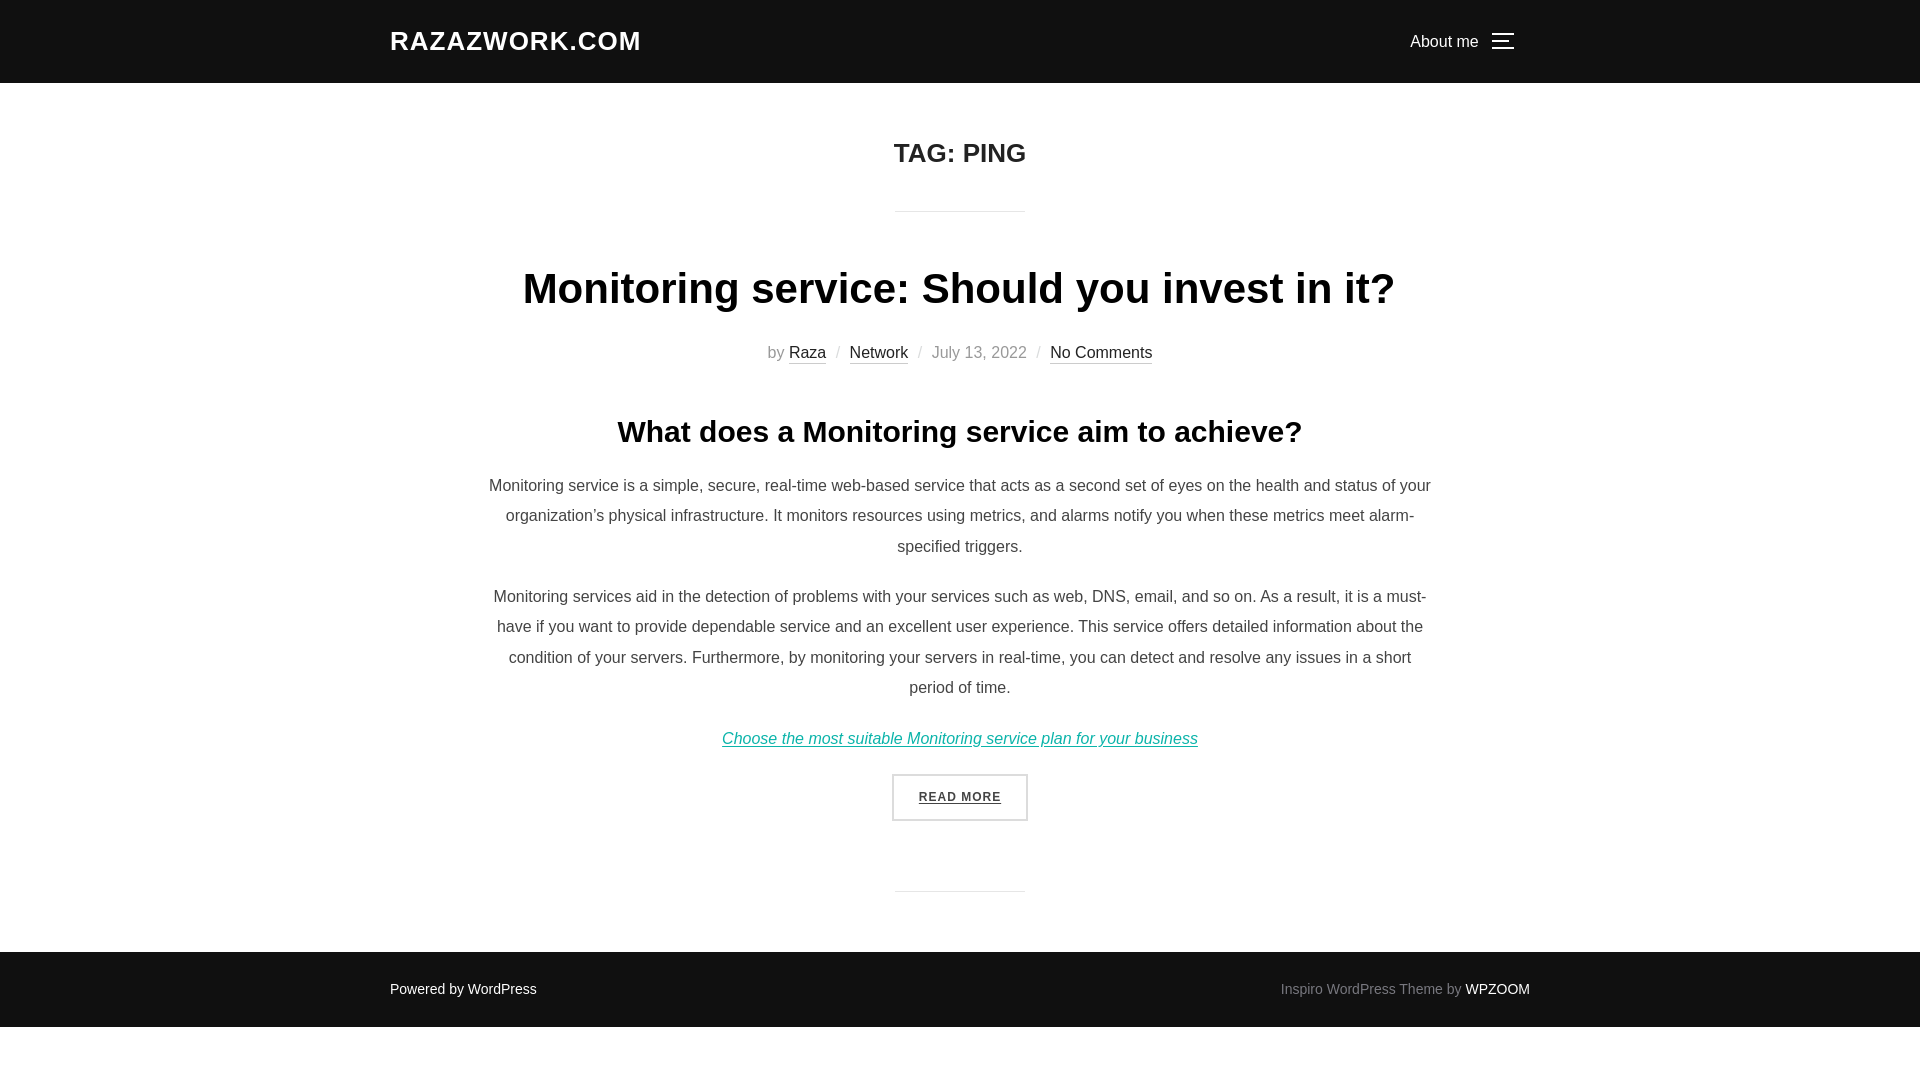 The width and height of the screenshot is (1920, 1080). Describe the element at coordinates (958, 288) in the screenshot. I see `Monitoring service: Should you invest in it?` at that location.